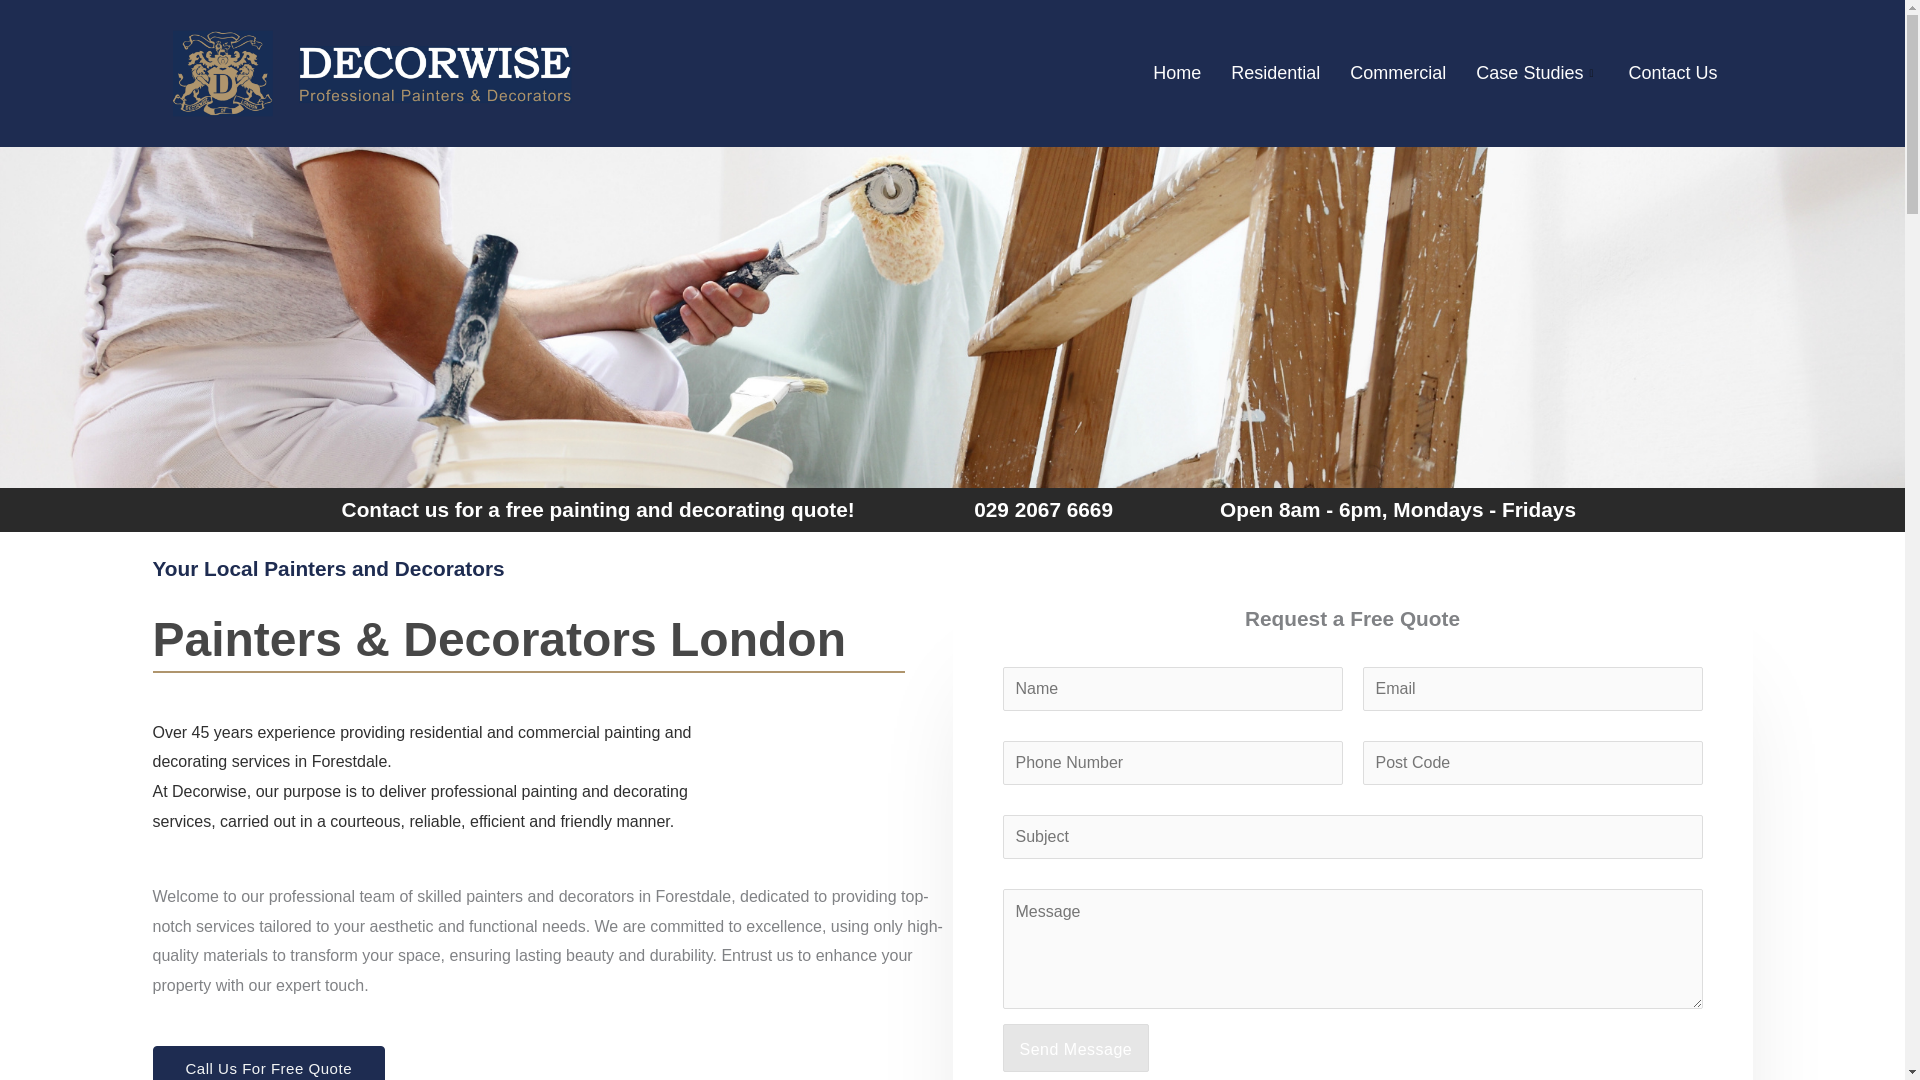 This screenshot has width=1920, height=1080. I want to click on Home, so click(1176, 73).